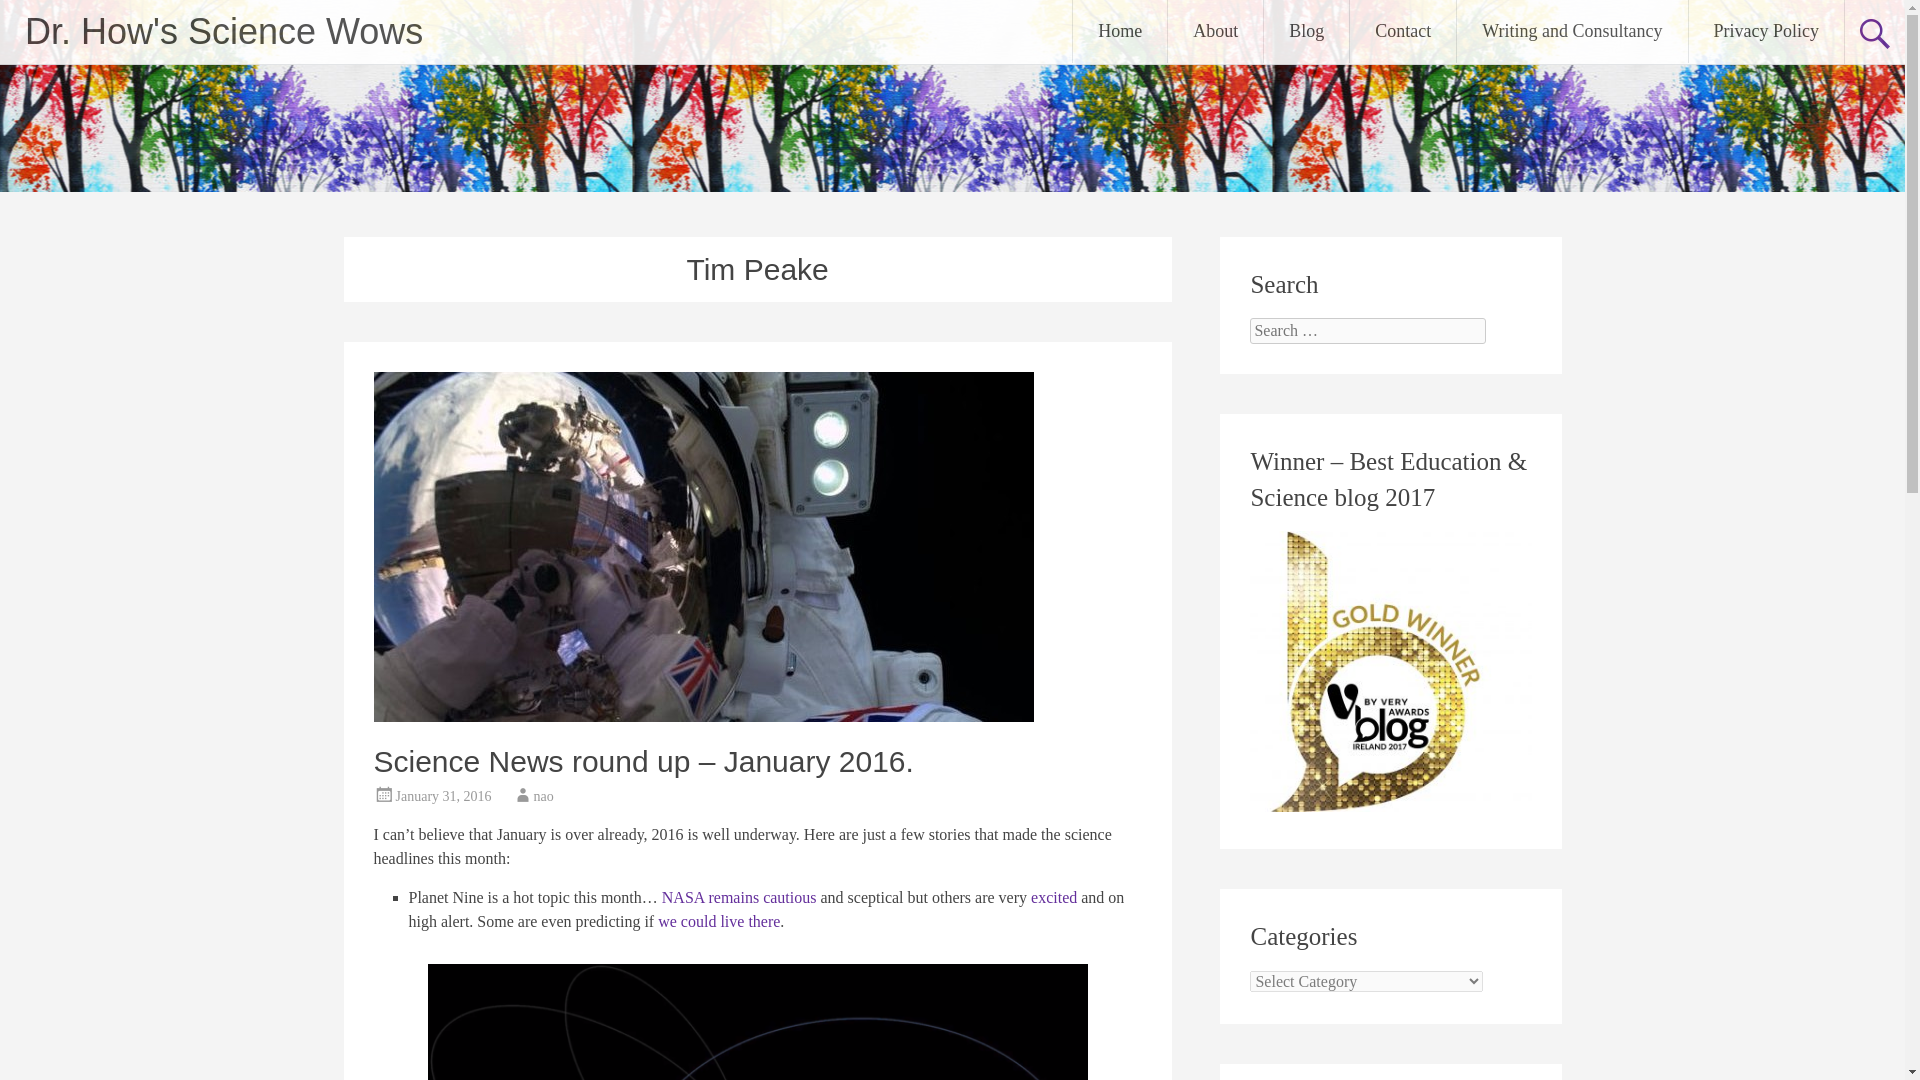 The height and width of the screenshot is (1080, 1920). Describe the element at coordinates (443, 796) in the screenshot. I see `January 31, 2016` at that location.